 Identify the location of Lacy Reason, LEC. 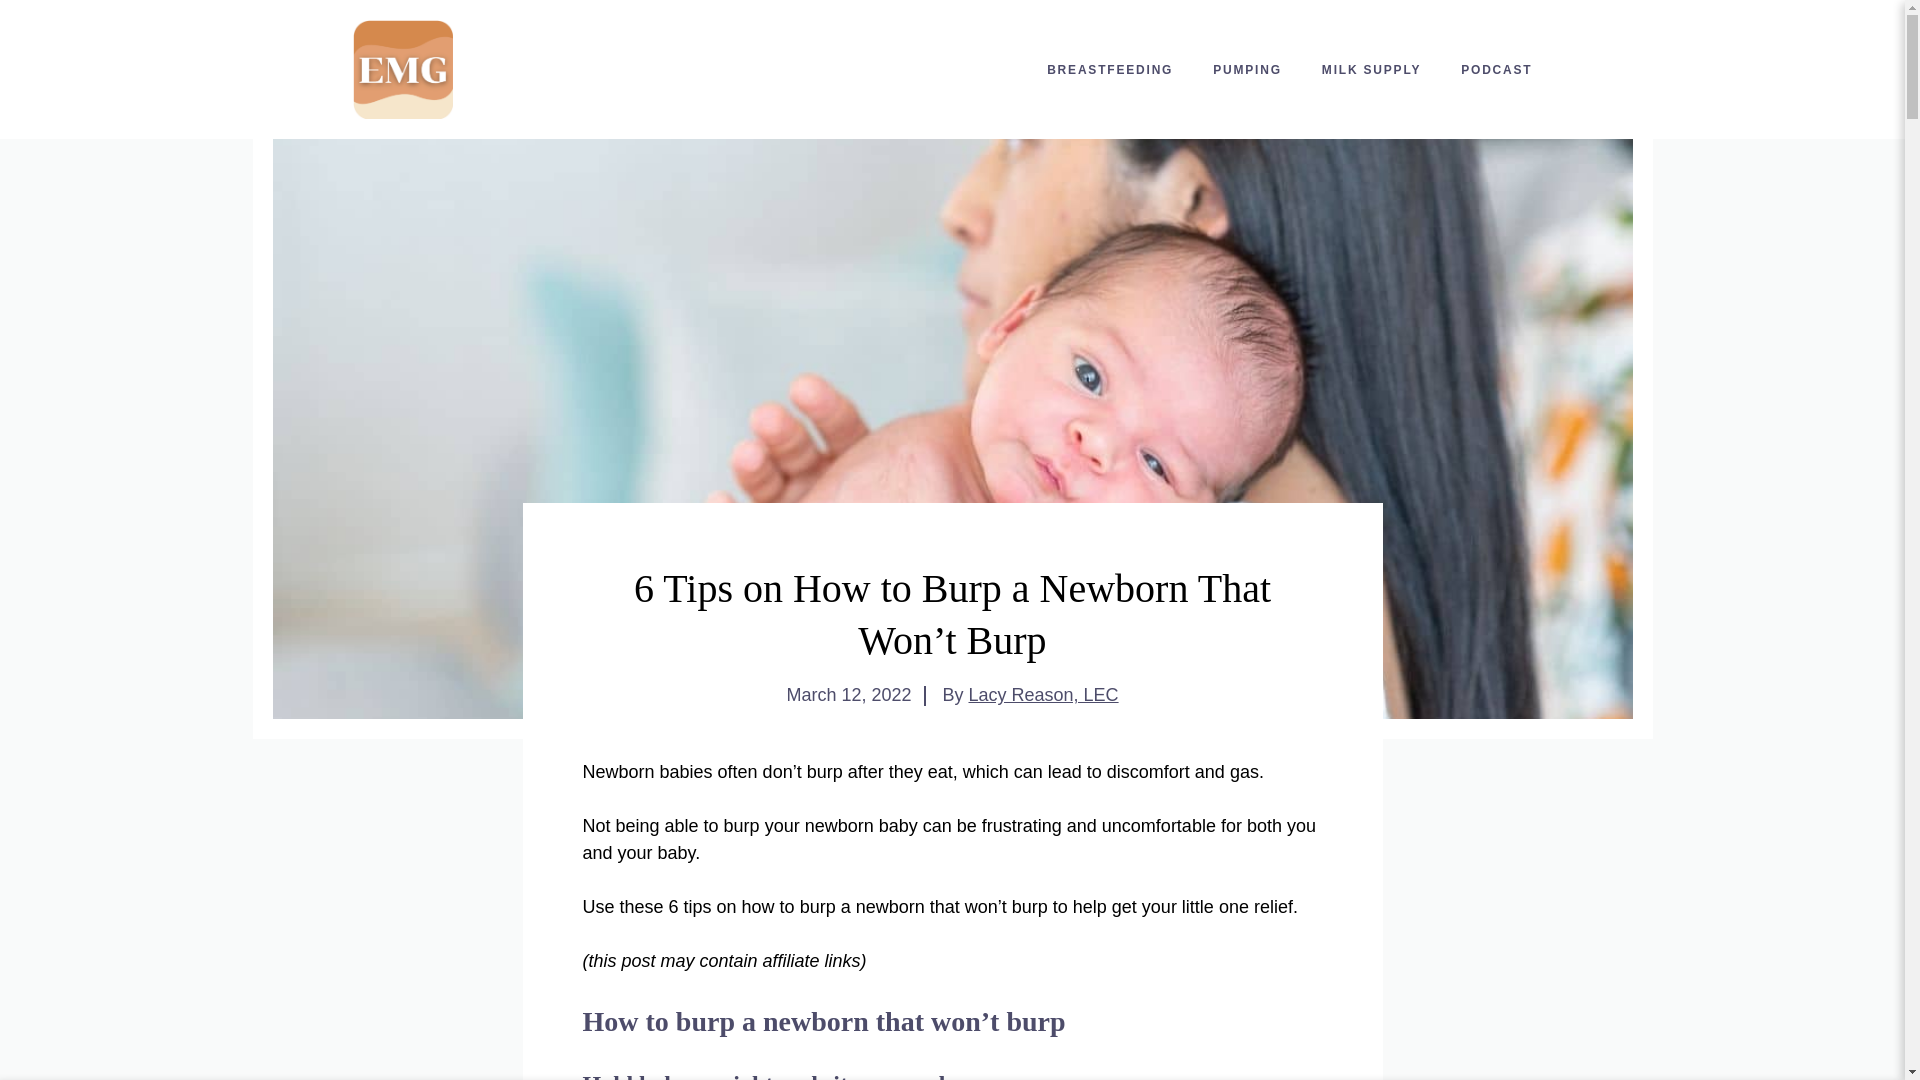
(1042, 694).